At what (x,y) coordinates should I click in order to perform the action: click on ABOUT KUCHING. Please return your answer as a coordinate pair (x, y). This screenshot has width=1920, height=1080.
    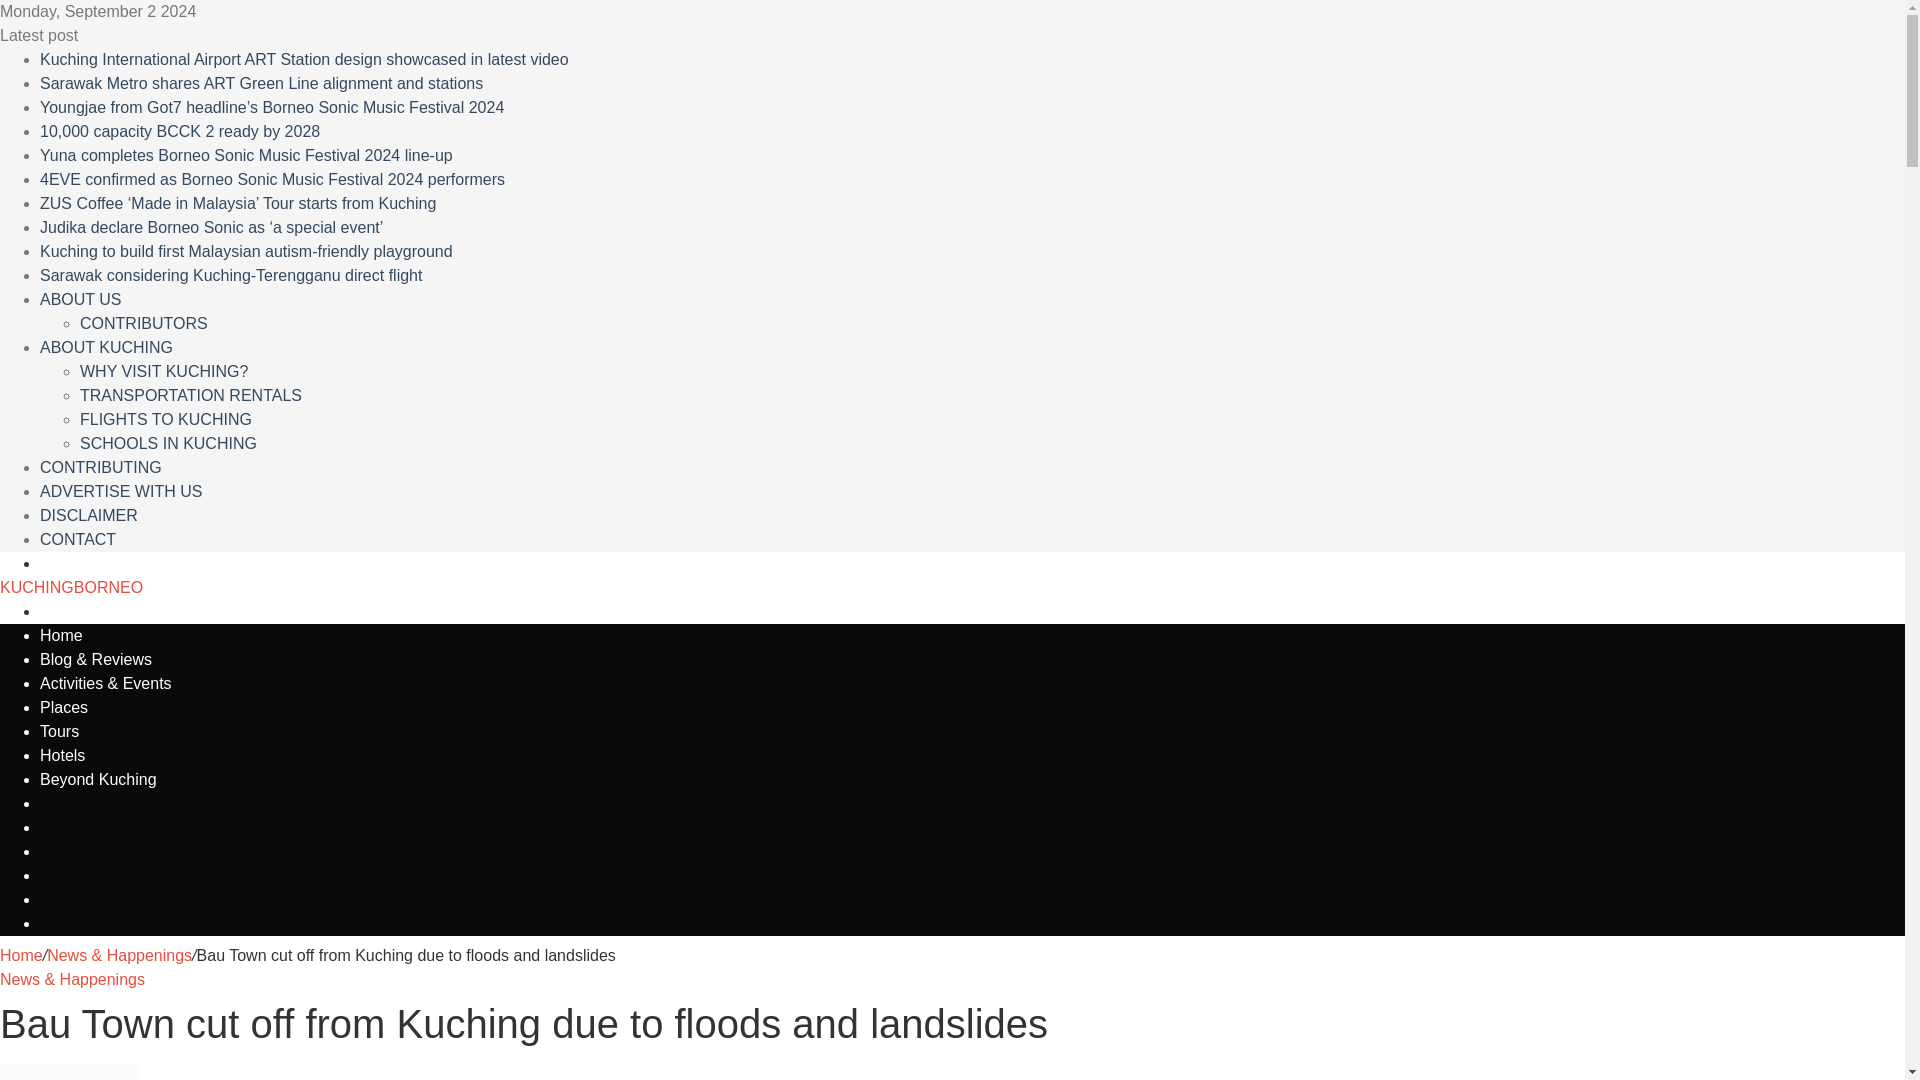
    Looking at the image, I should click on (106, 348).